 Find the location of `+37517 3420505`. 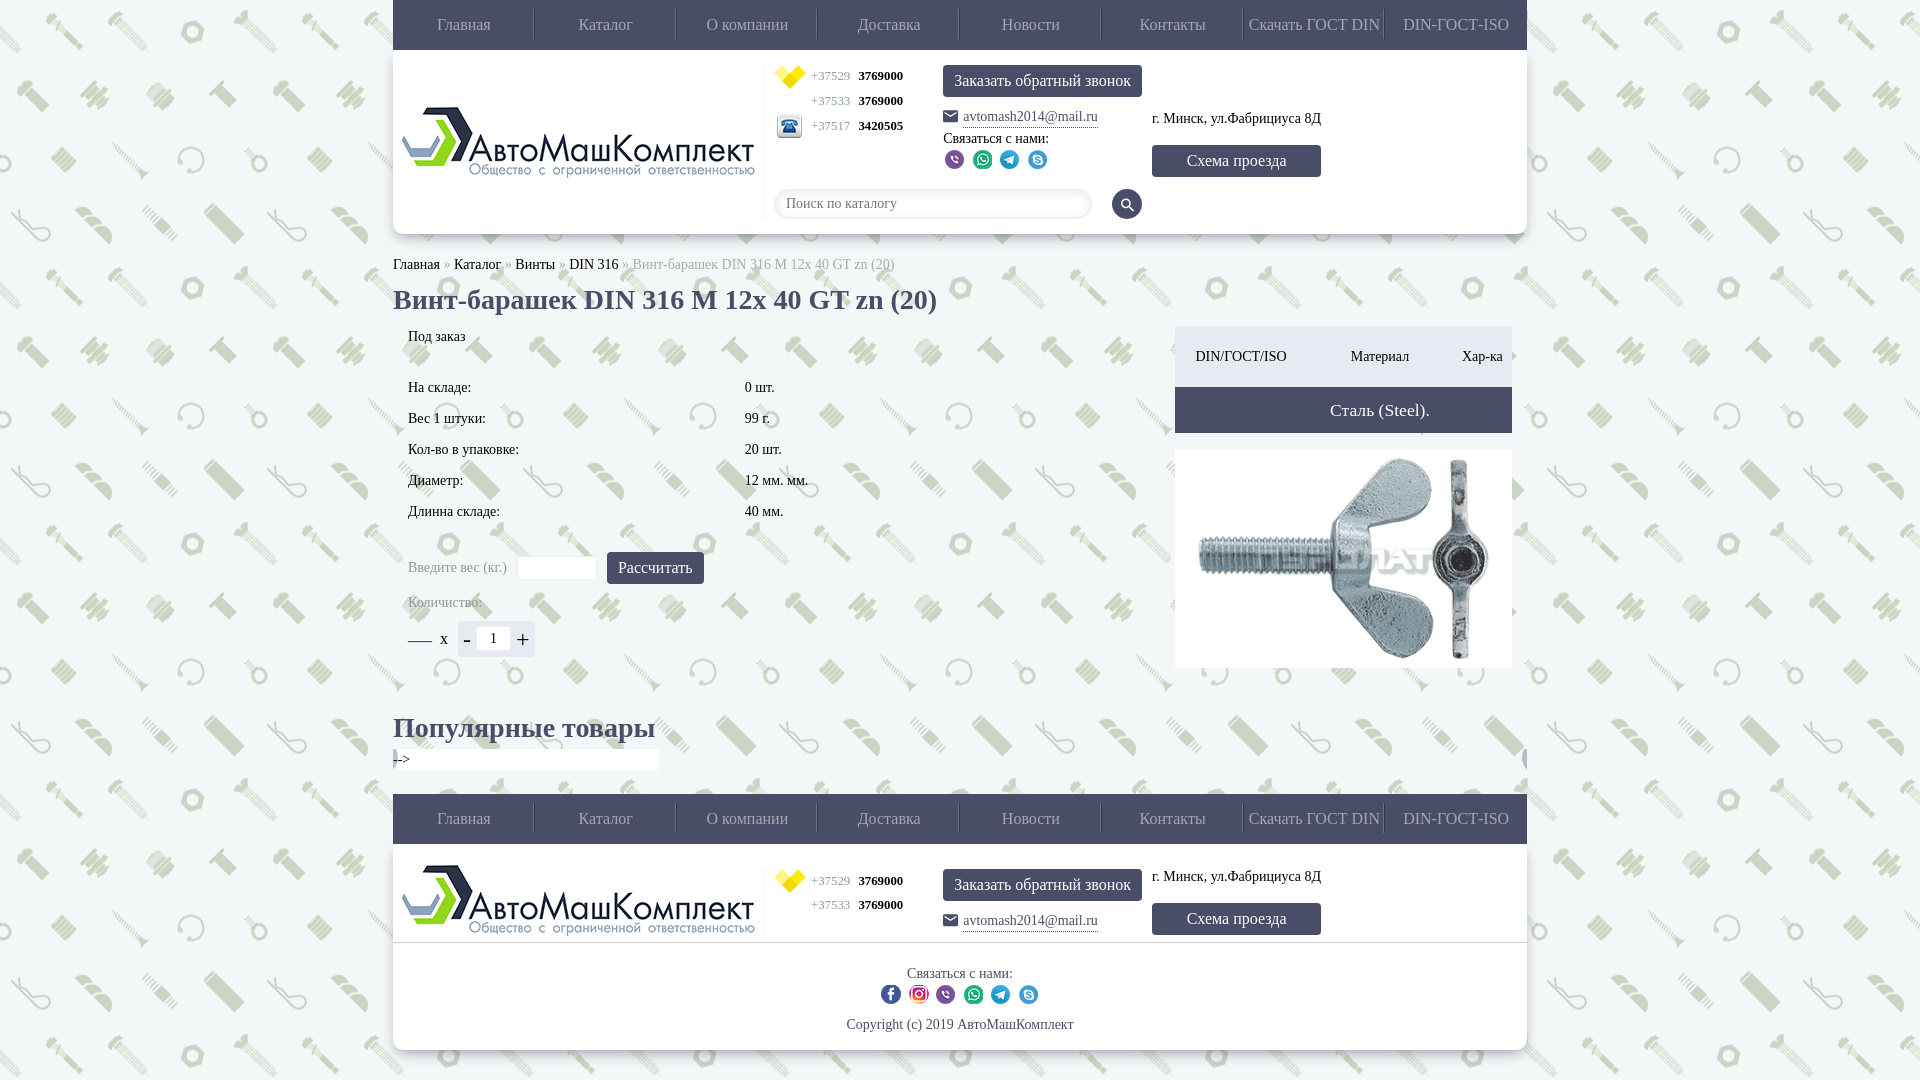

+37517 3420505 is located at coordinates (854, 126).